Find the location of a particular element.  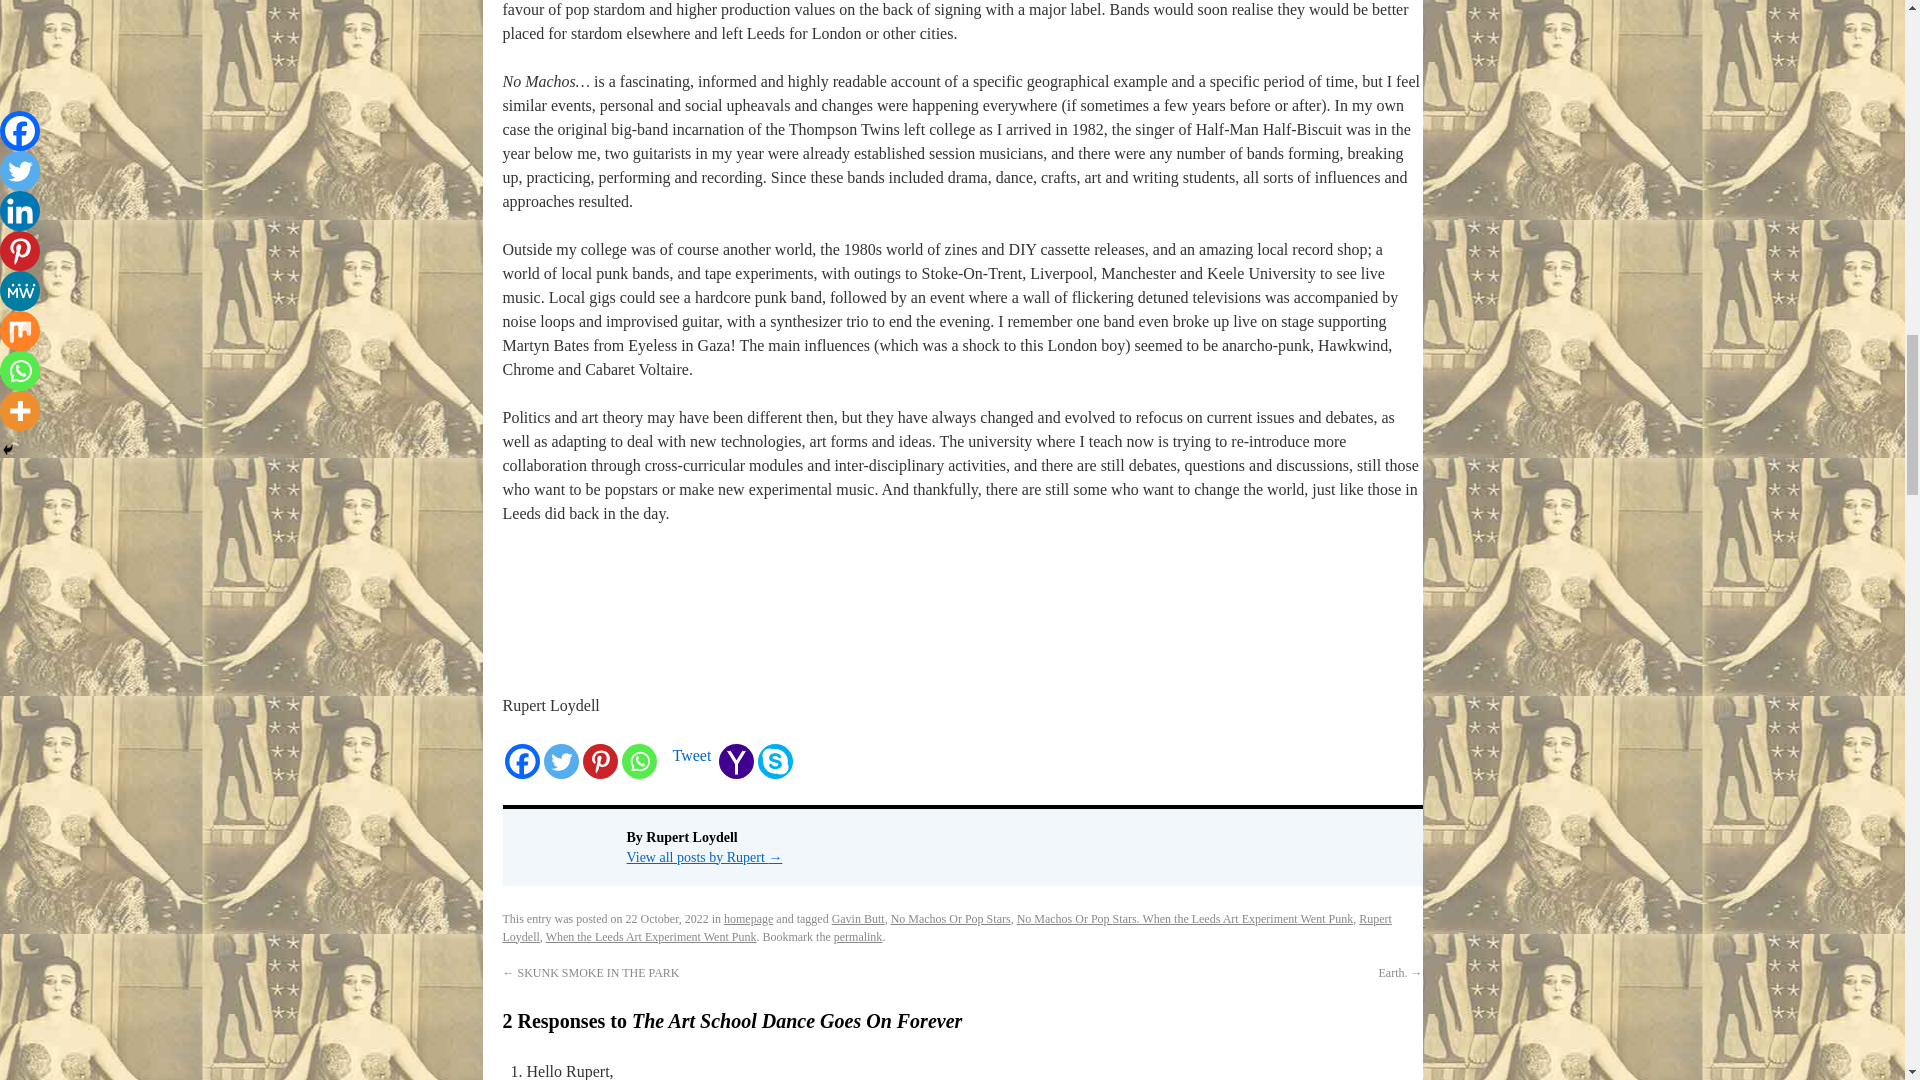

Whatsapp is located at coordinates (639, 761).